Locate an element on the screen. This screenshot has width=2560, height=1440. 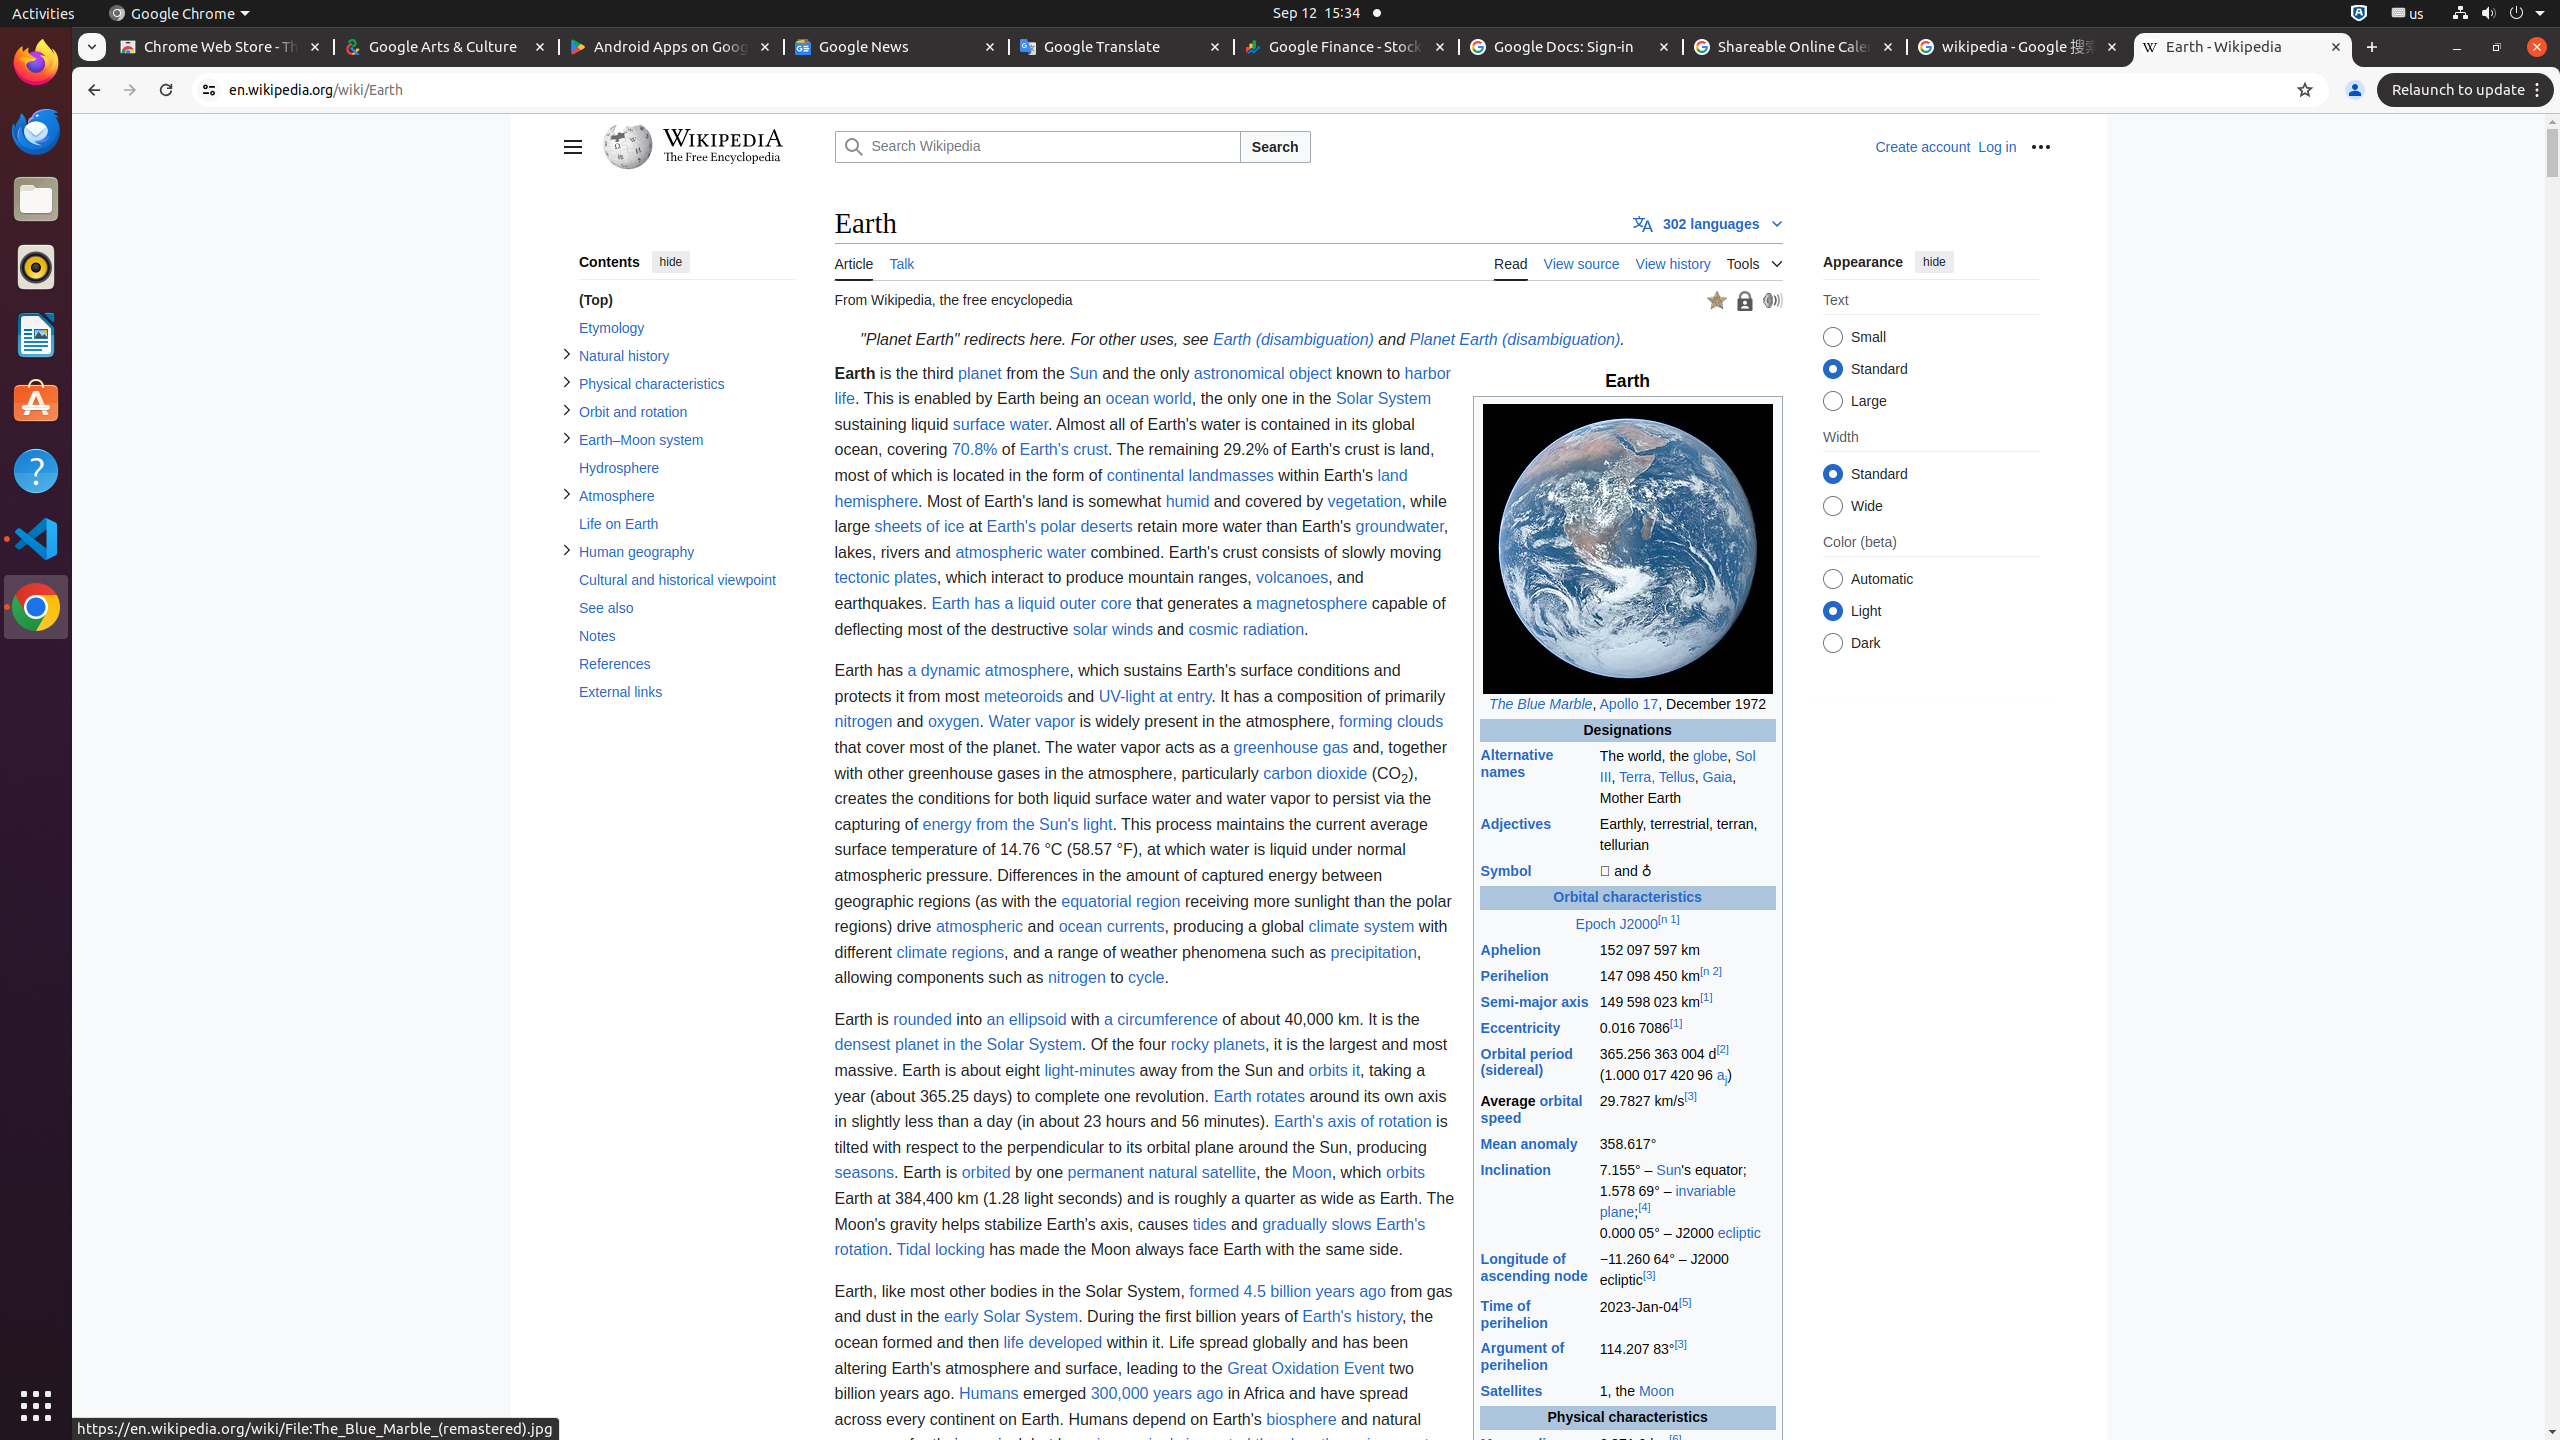
358.617° is located at coordinates (1687, 1144).